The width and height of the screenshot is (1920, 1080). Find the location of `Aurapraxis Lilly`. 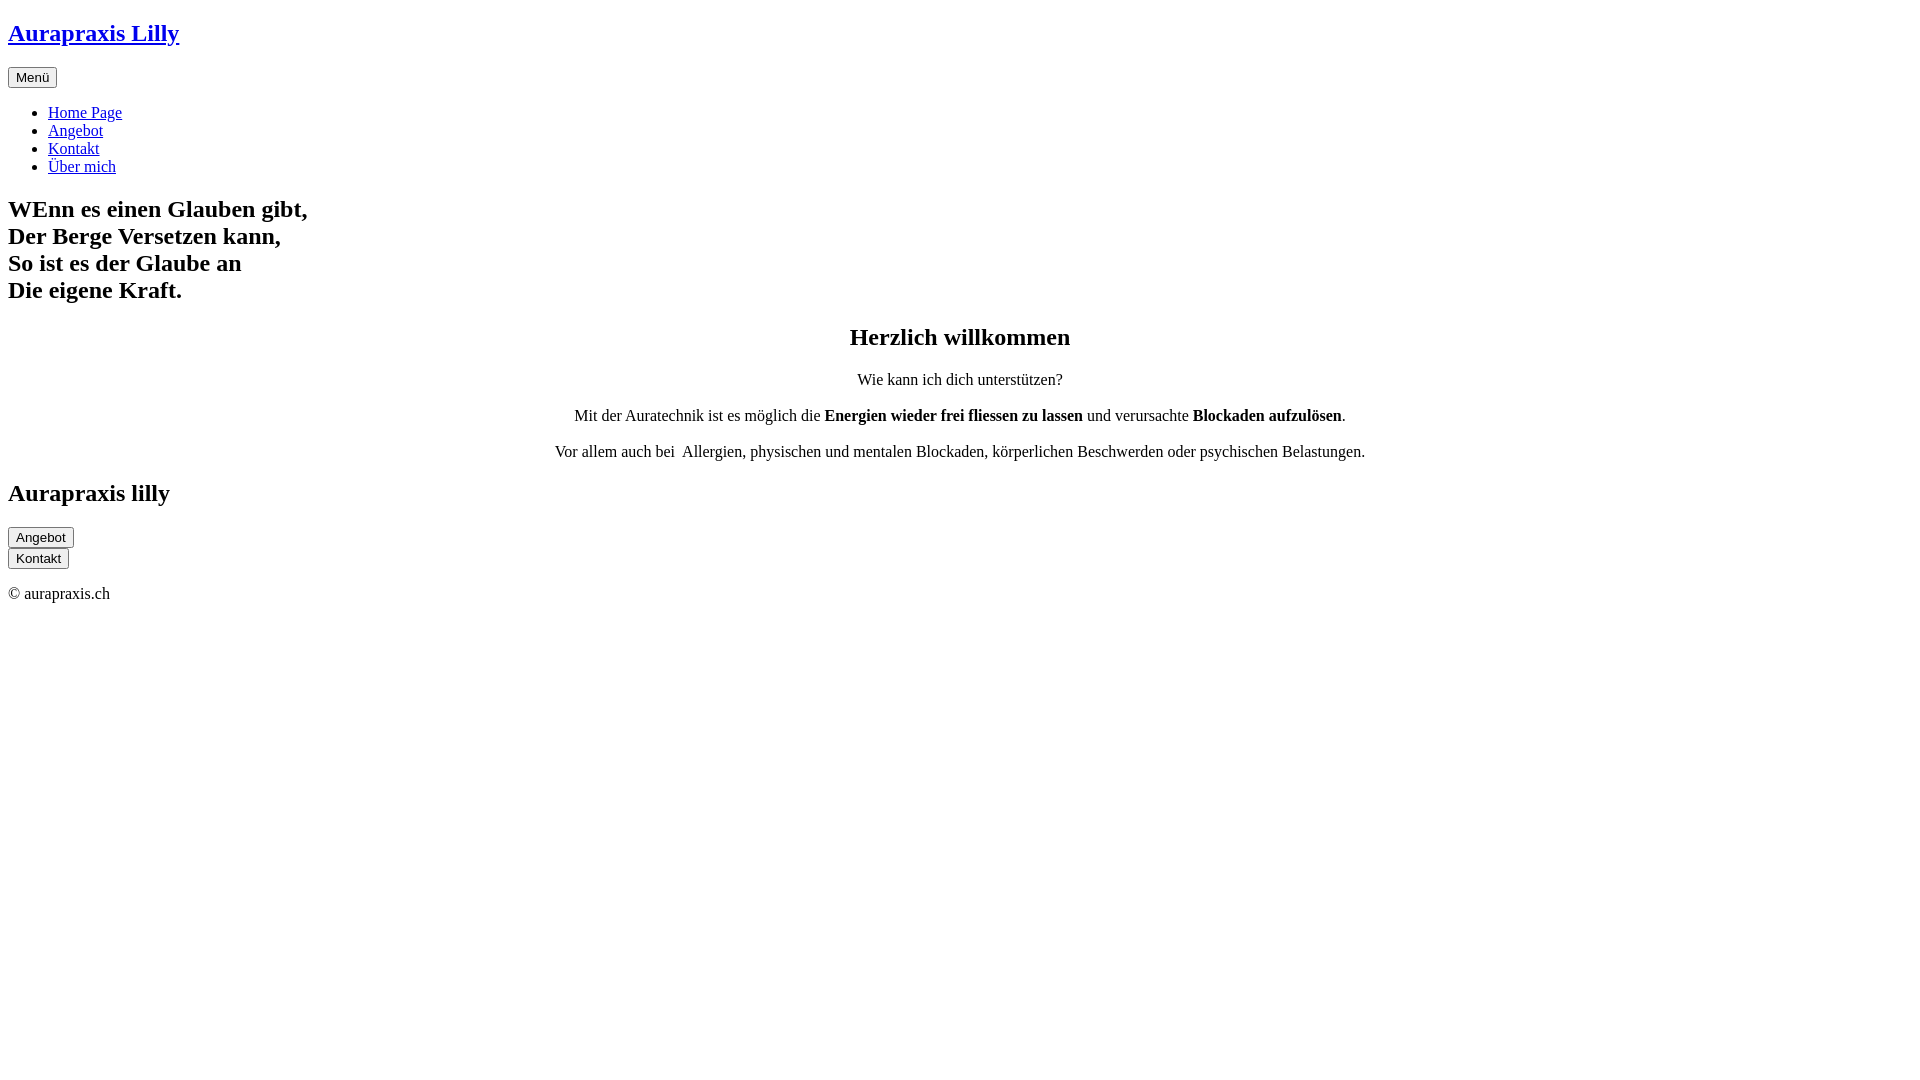

Aurapraxis Lilly is located at coordinates (94, 33).